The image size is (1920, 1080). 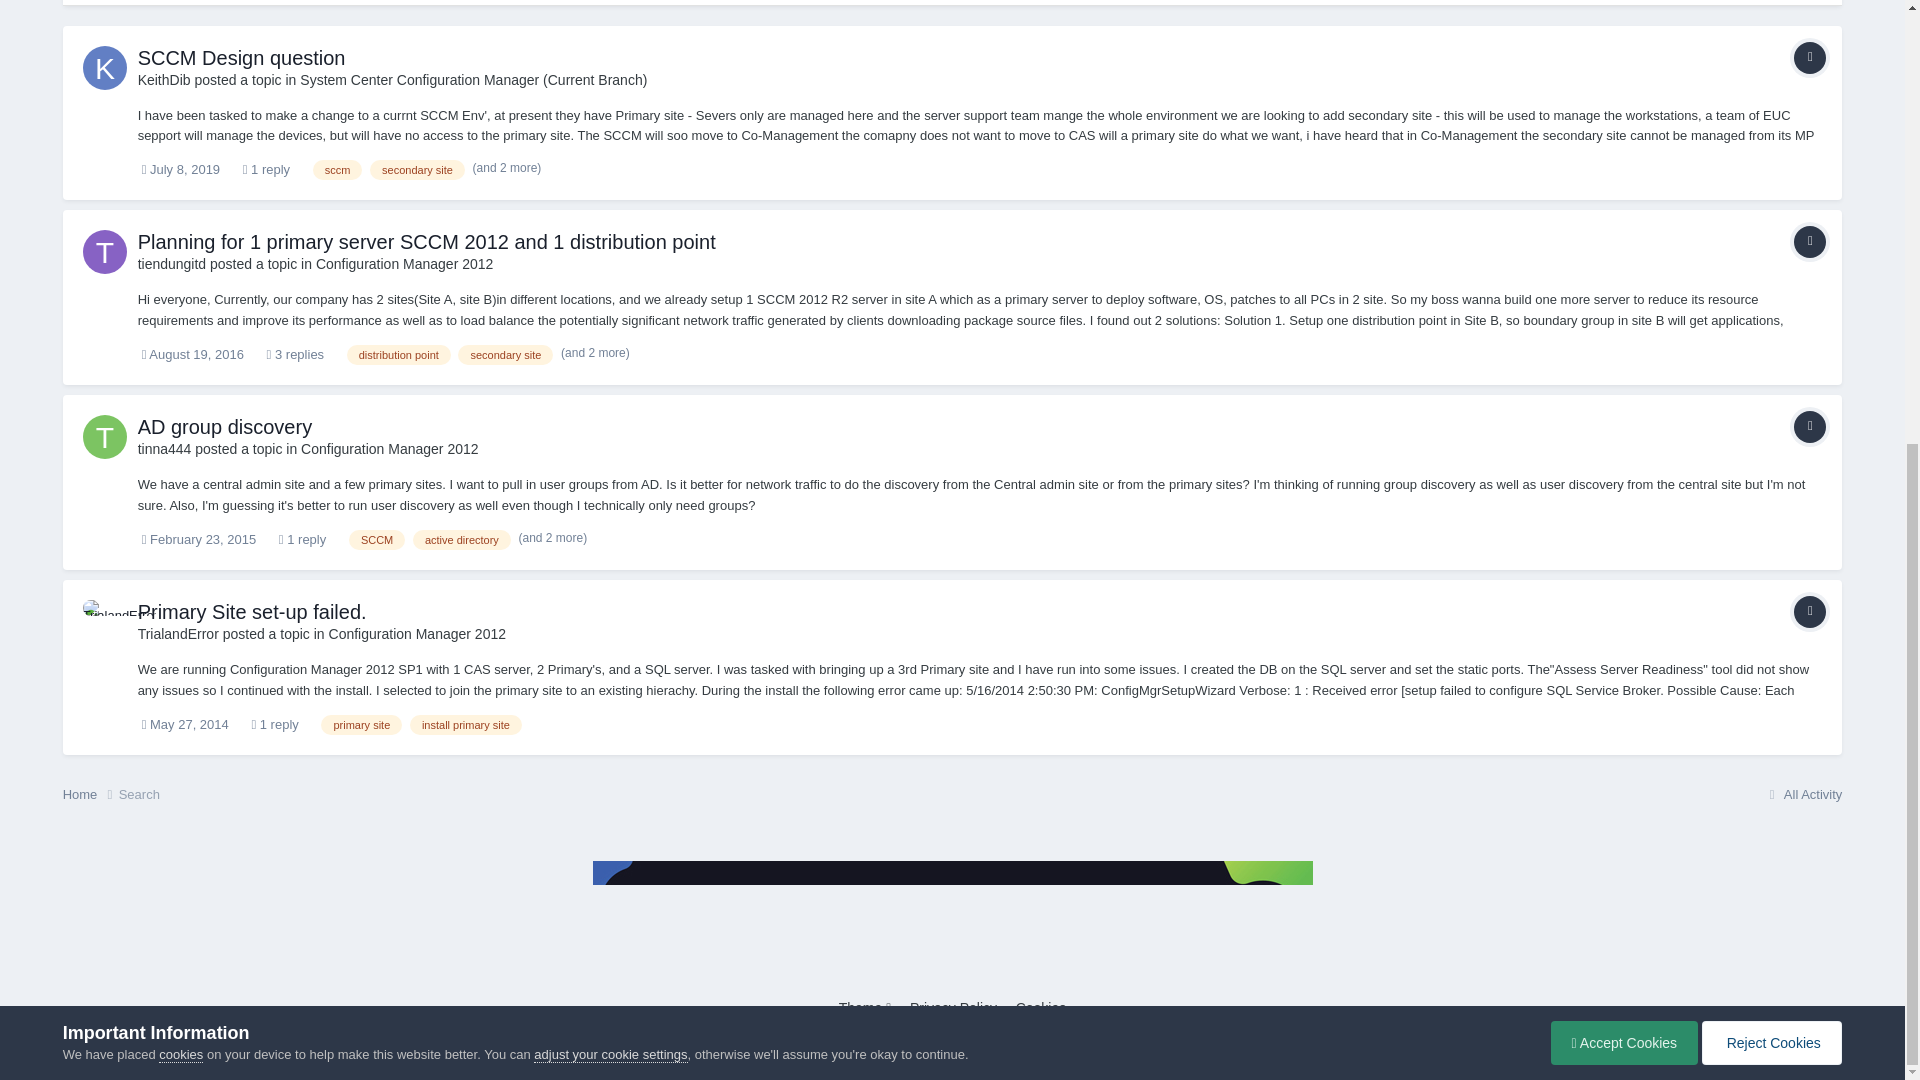 I want to click on Topic, so click(x=1809, y=58).